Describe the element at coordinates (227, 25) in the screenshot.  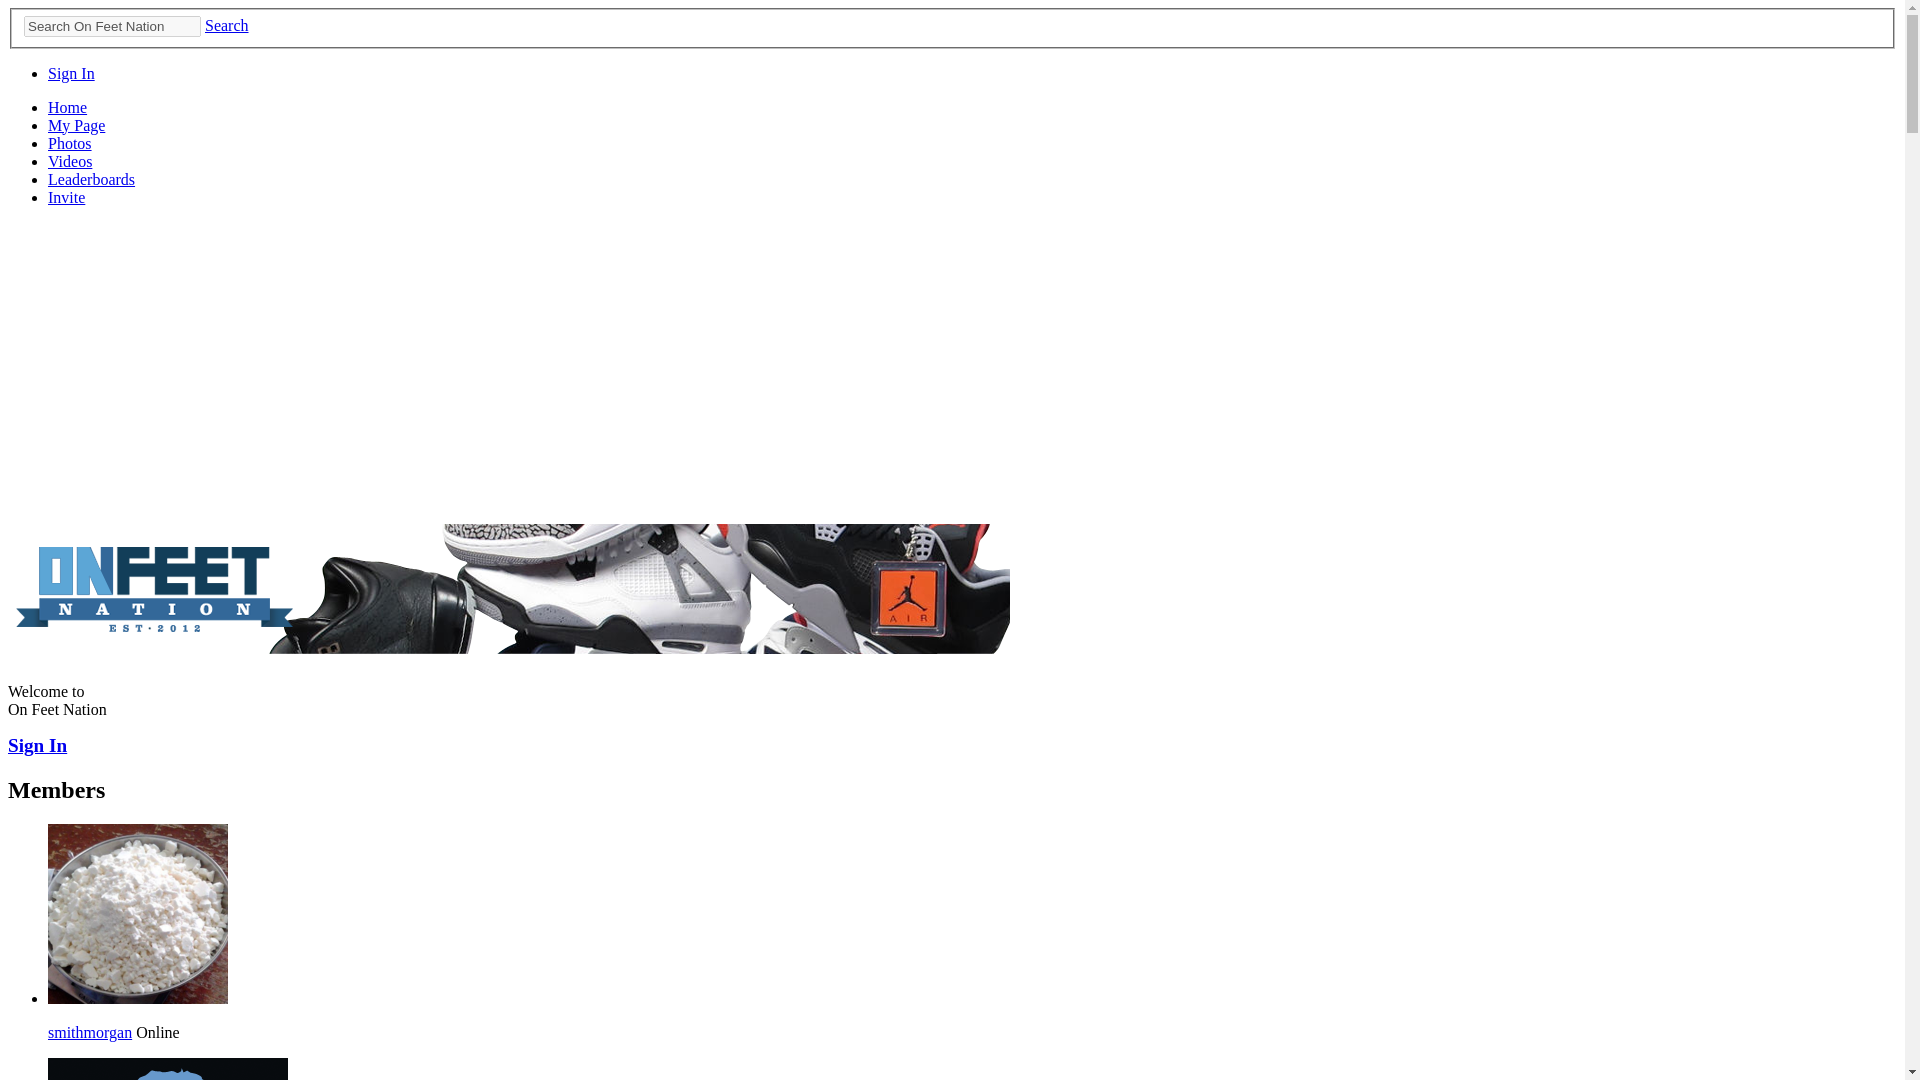
I see `Search` at that location.